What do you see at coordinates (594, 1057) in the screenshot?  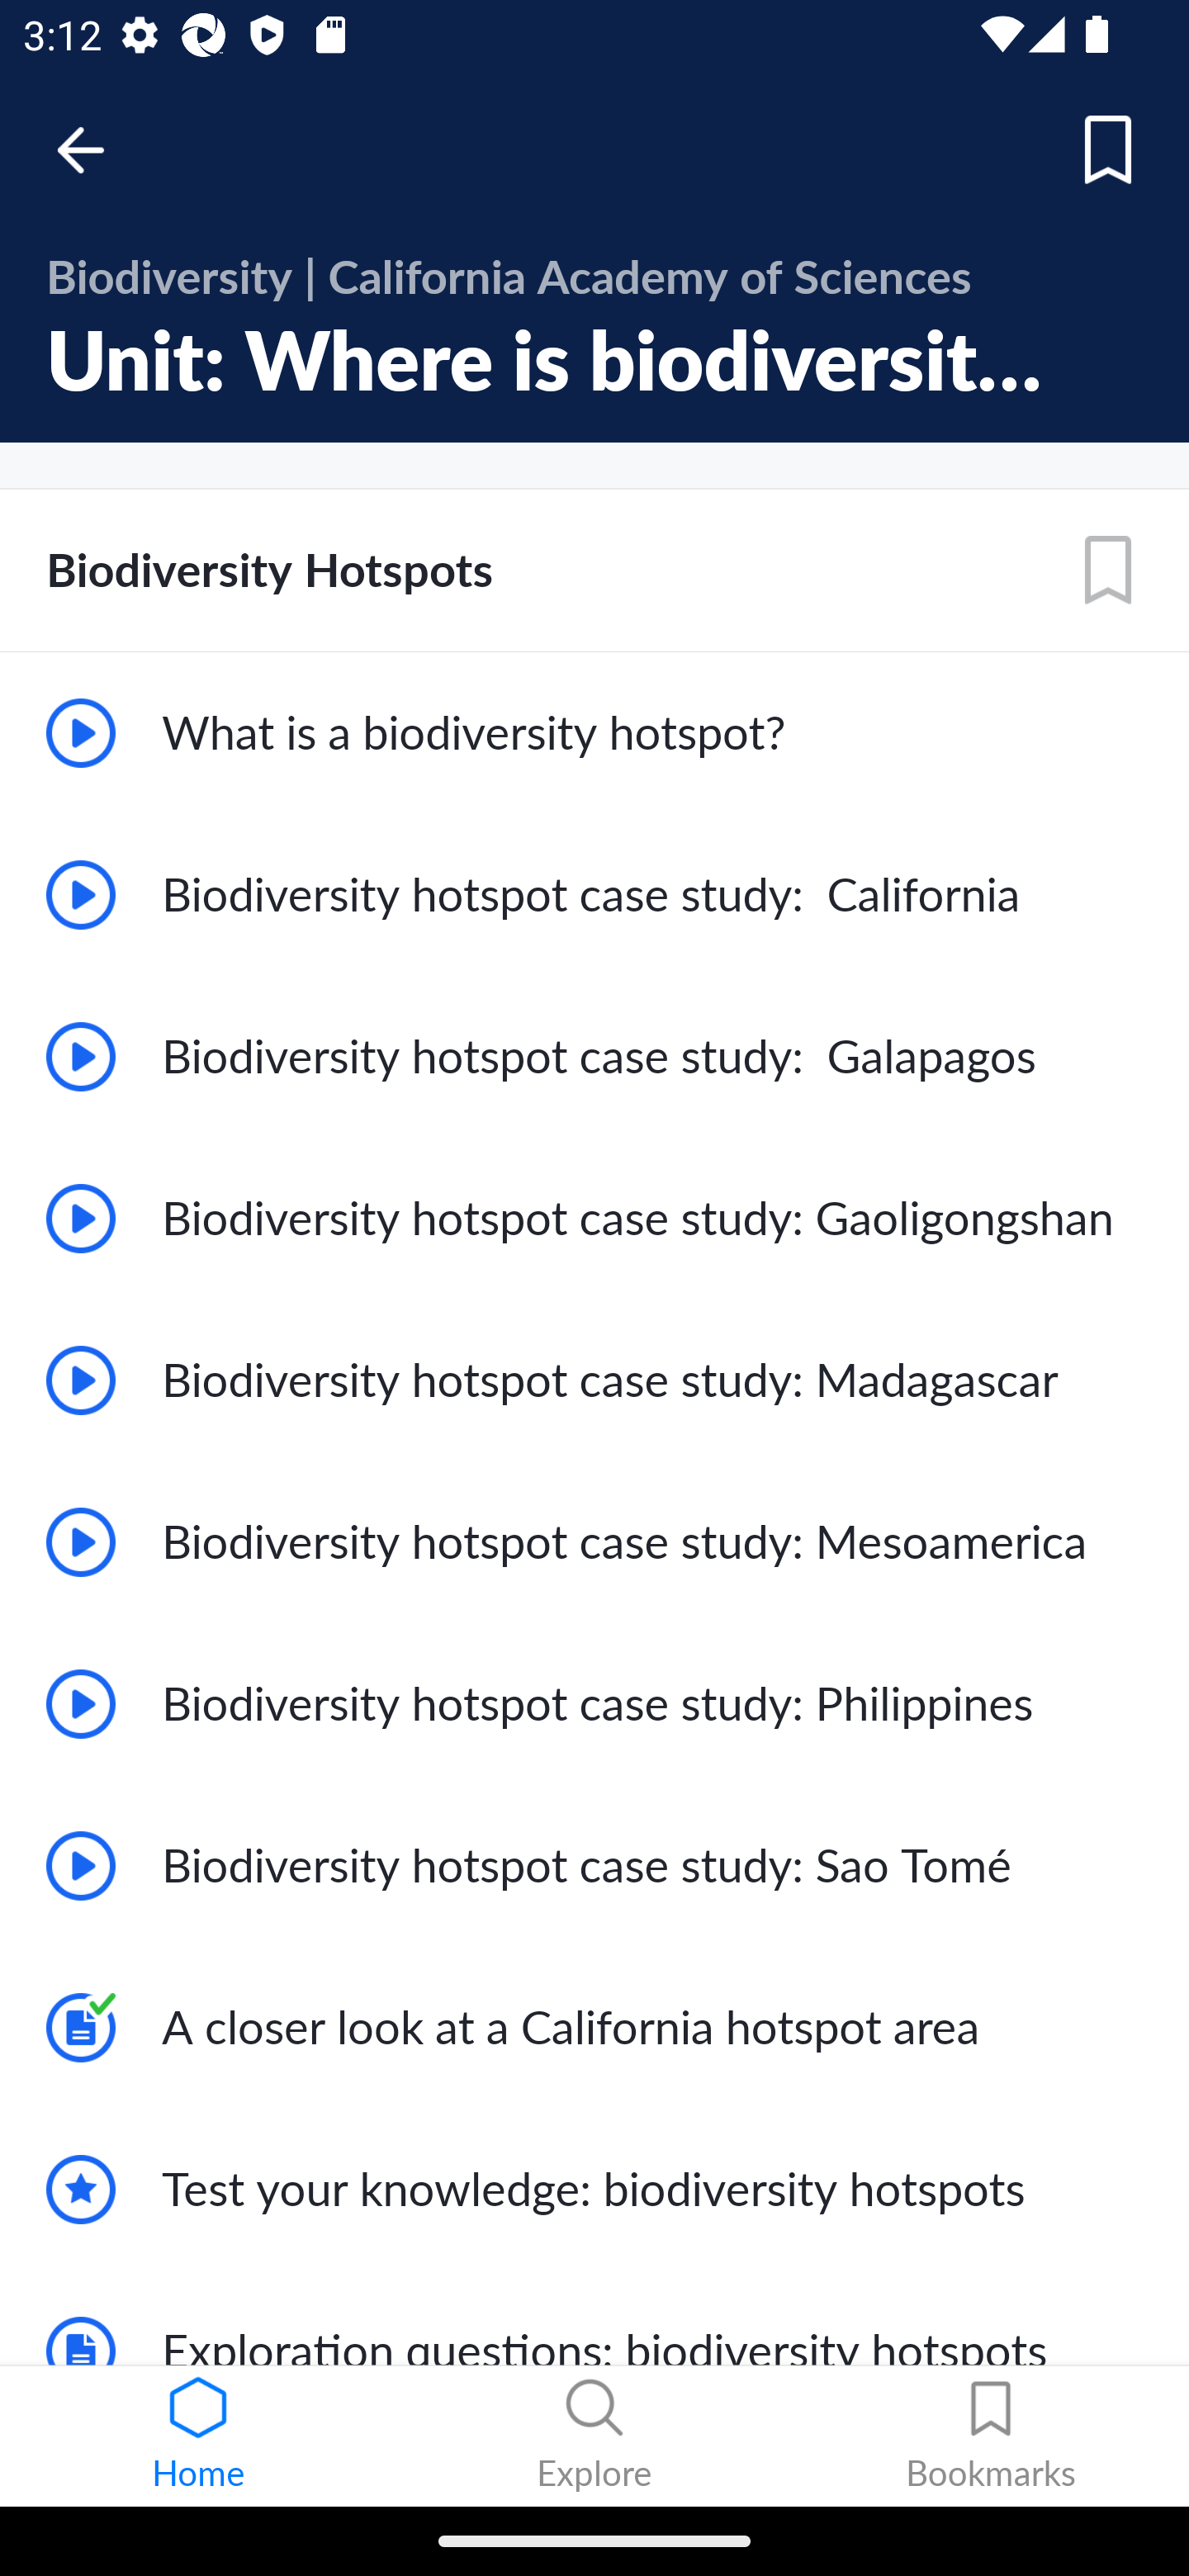 I see `Biodiversity hotspot case study:  Galapagos` at bounding box center [594, 1057].